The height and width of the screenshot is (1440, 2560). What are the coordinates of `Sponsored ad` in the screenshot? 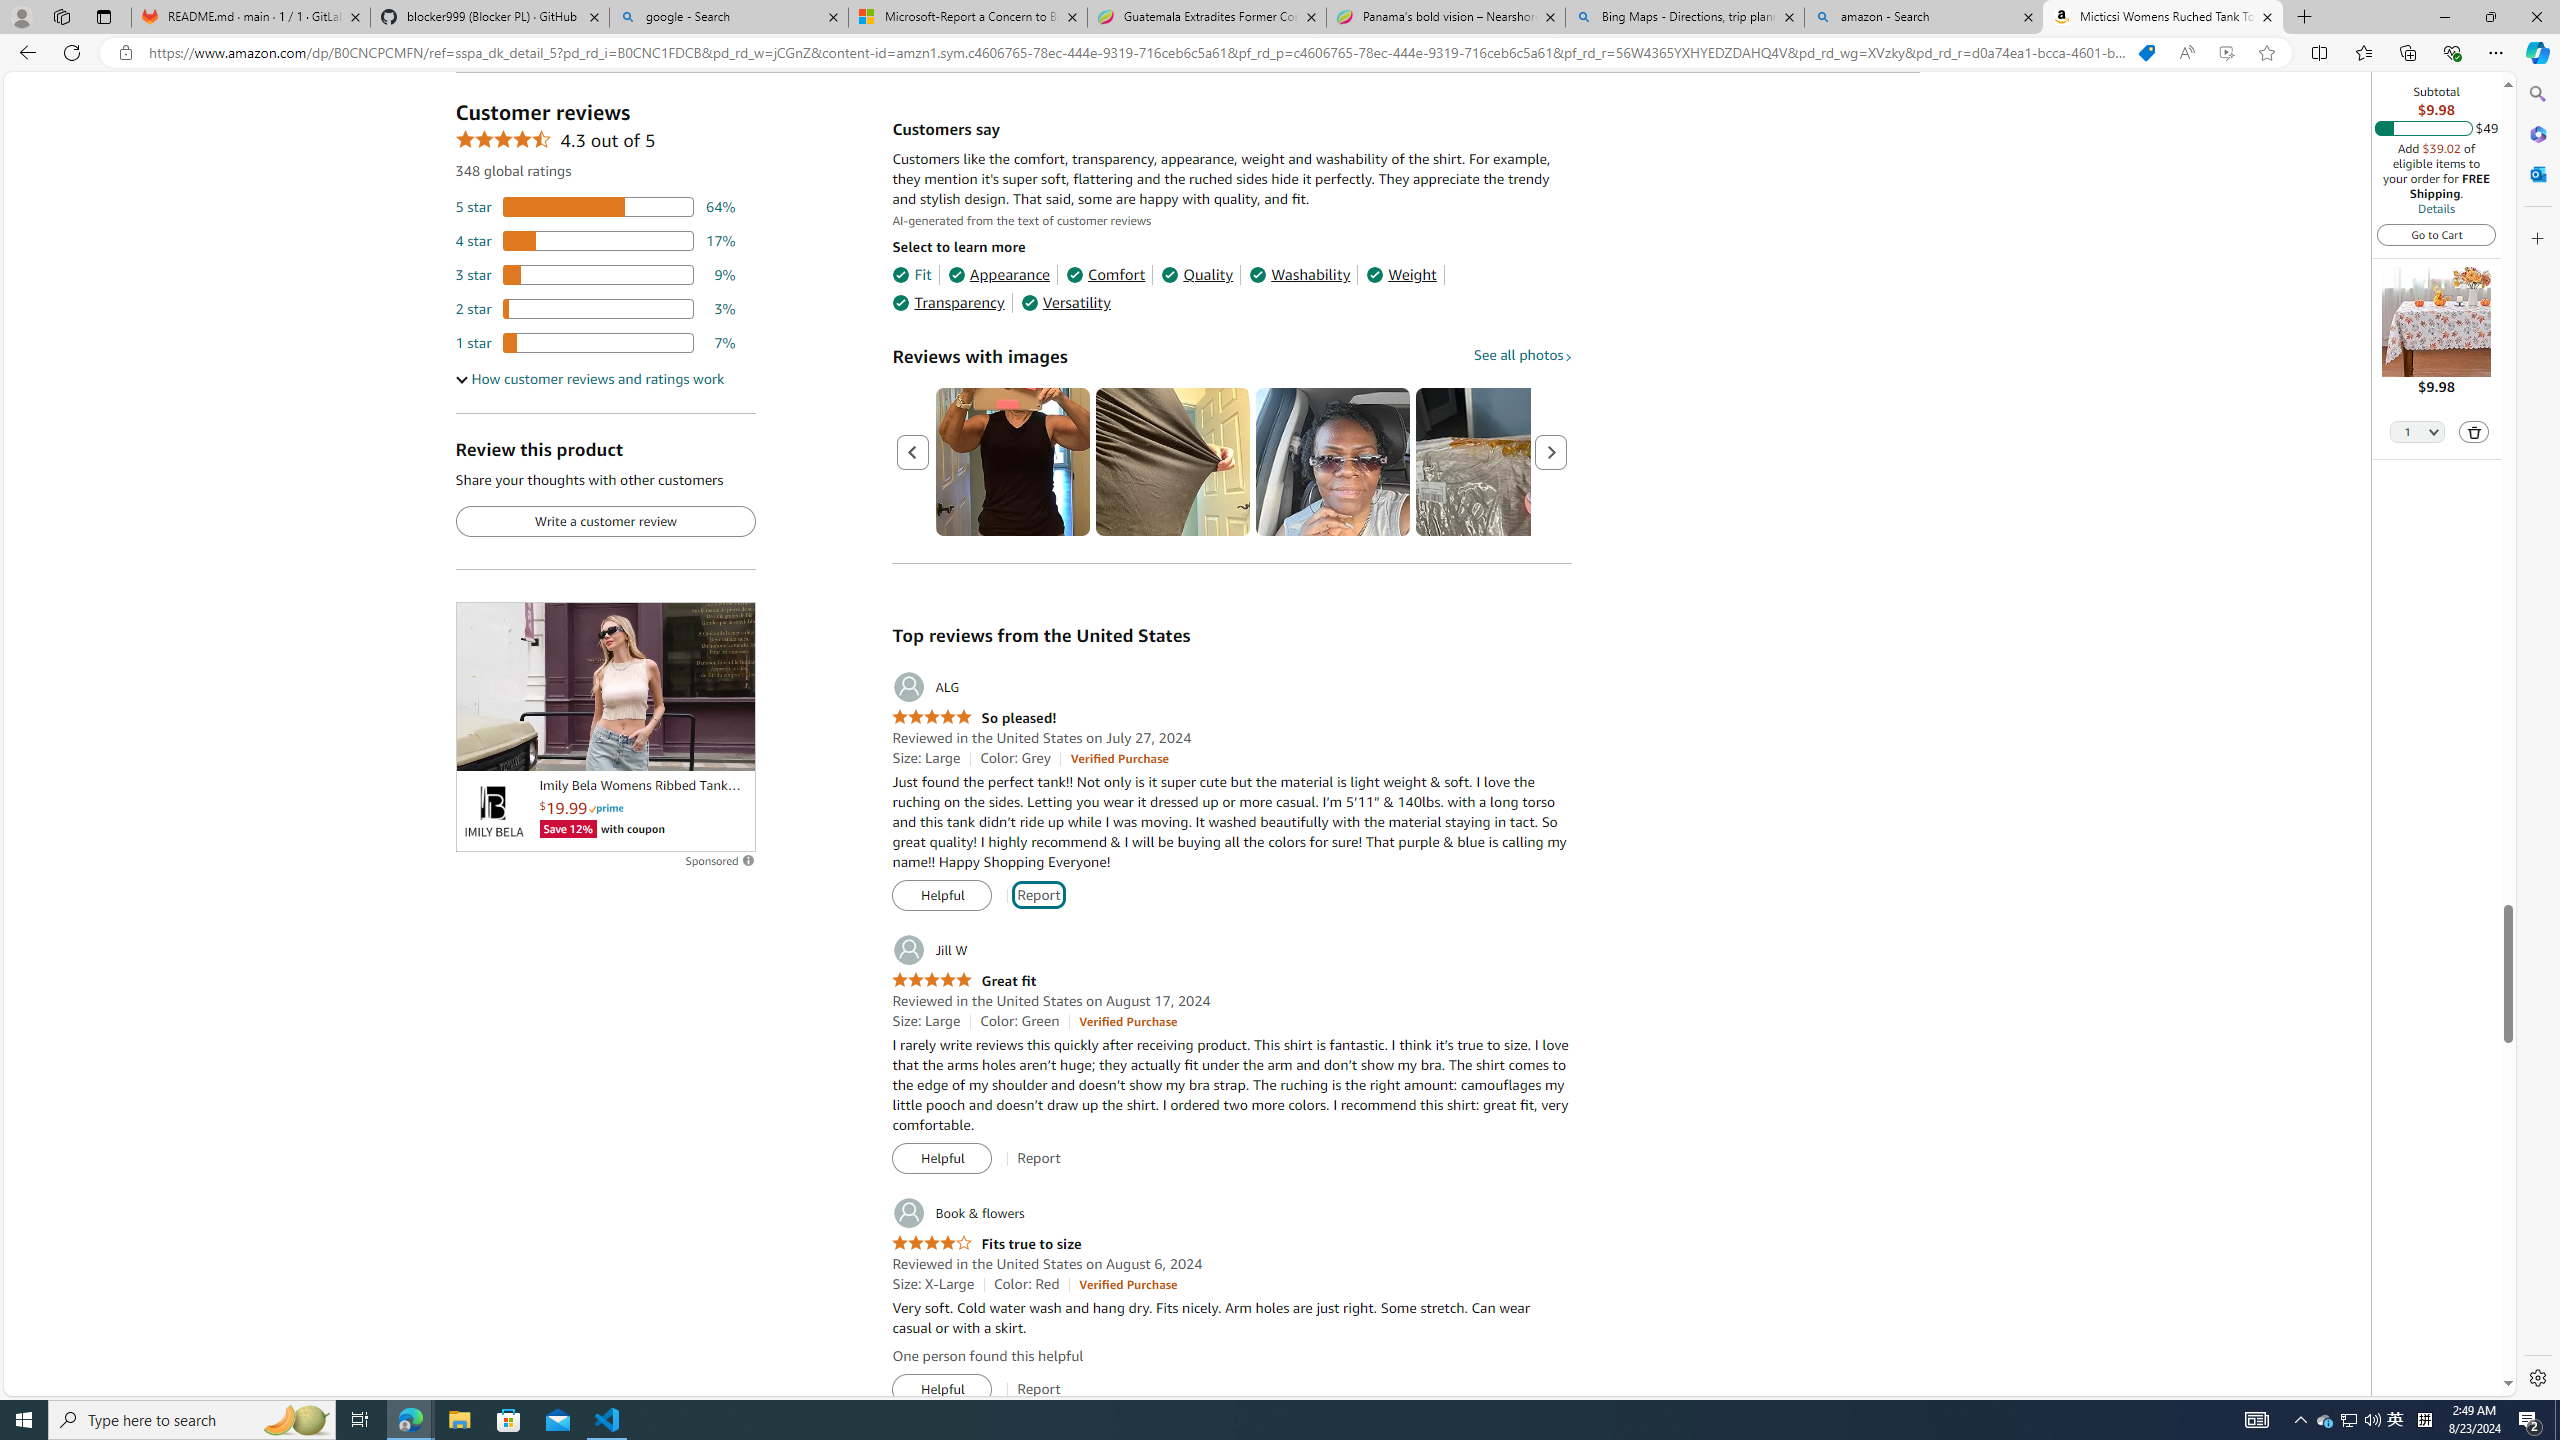 It's located at (605, 686).